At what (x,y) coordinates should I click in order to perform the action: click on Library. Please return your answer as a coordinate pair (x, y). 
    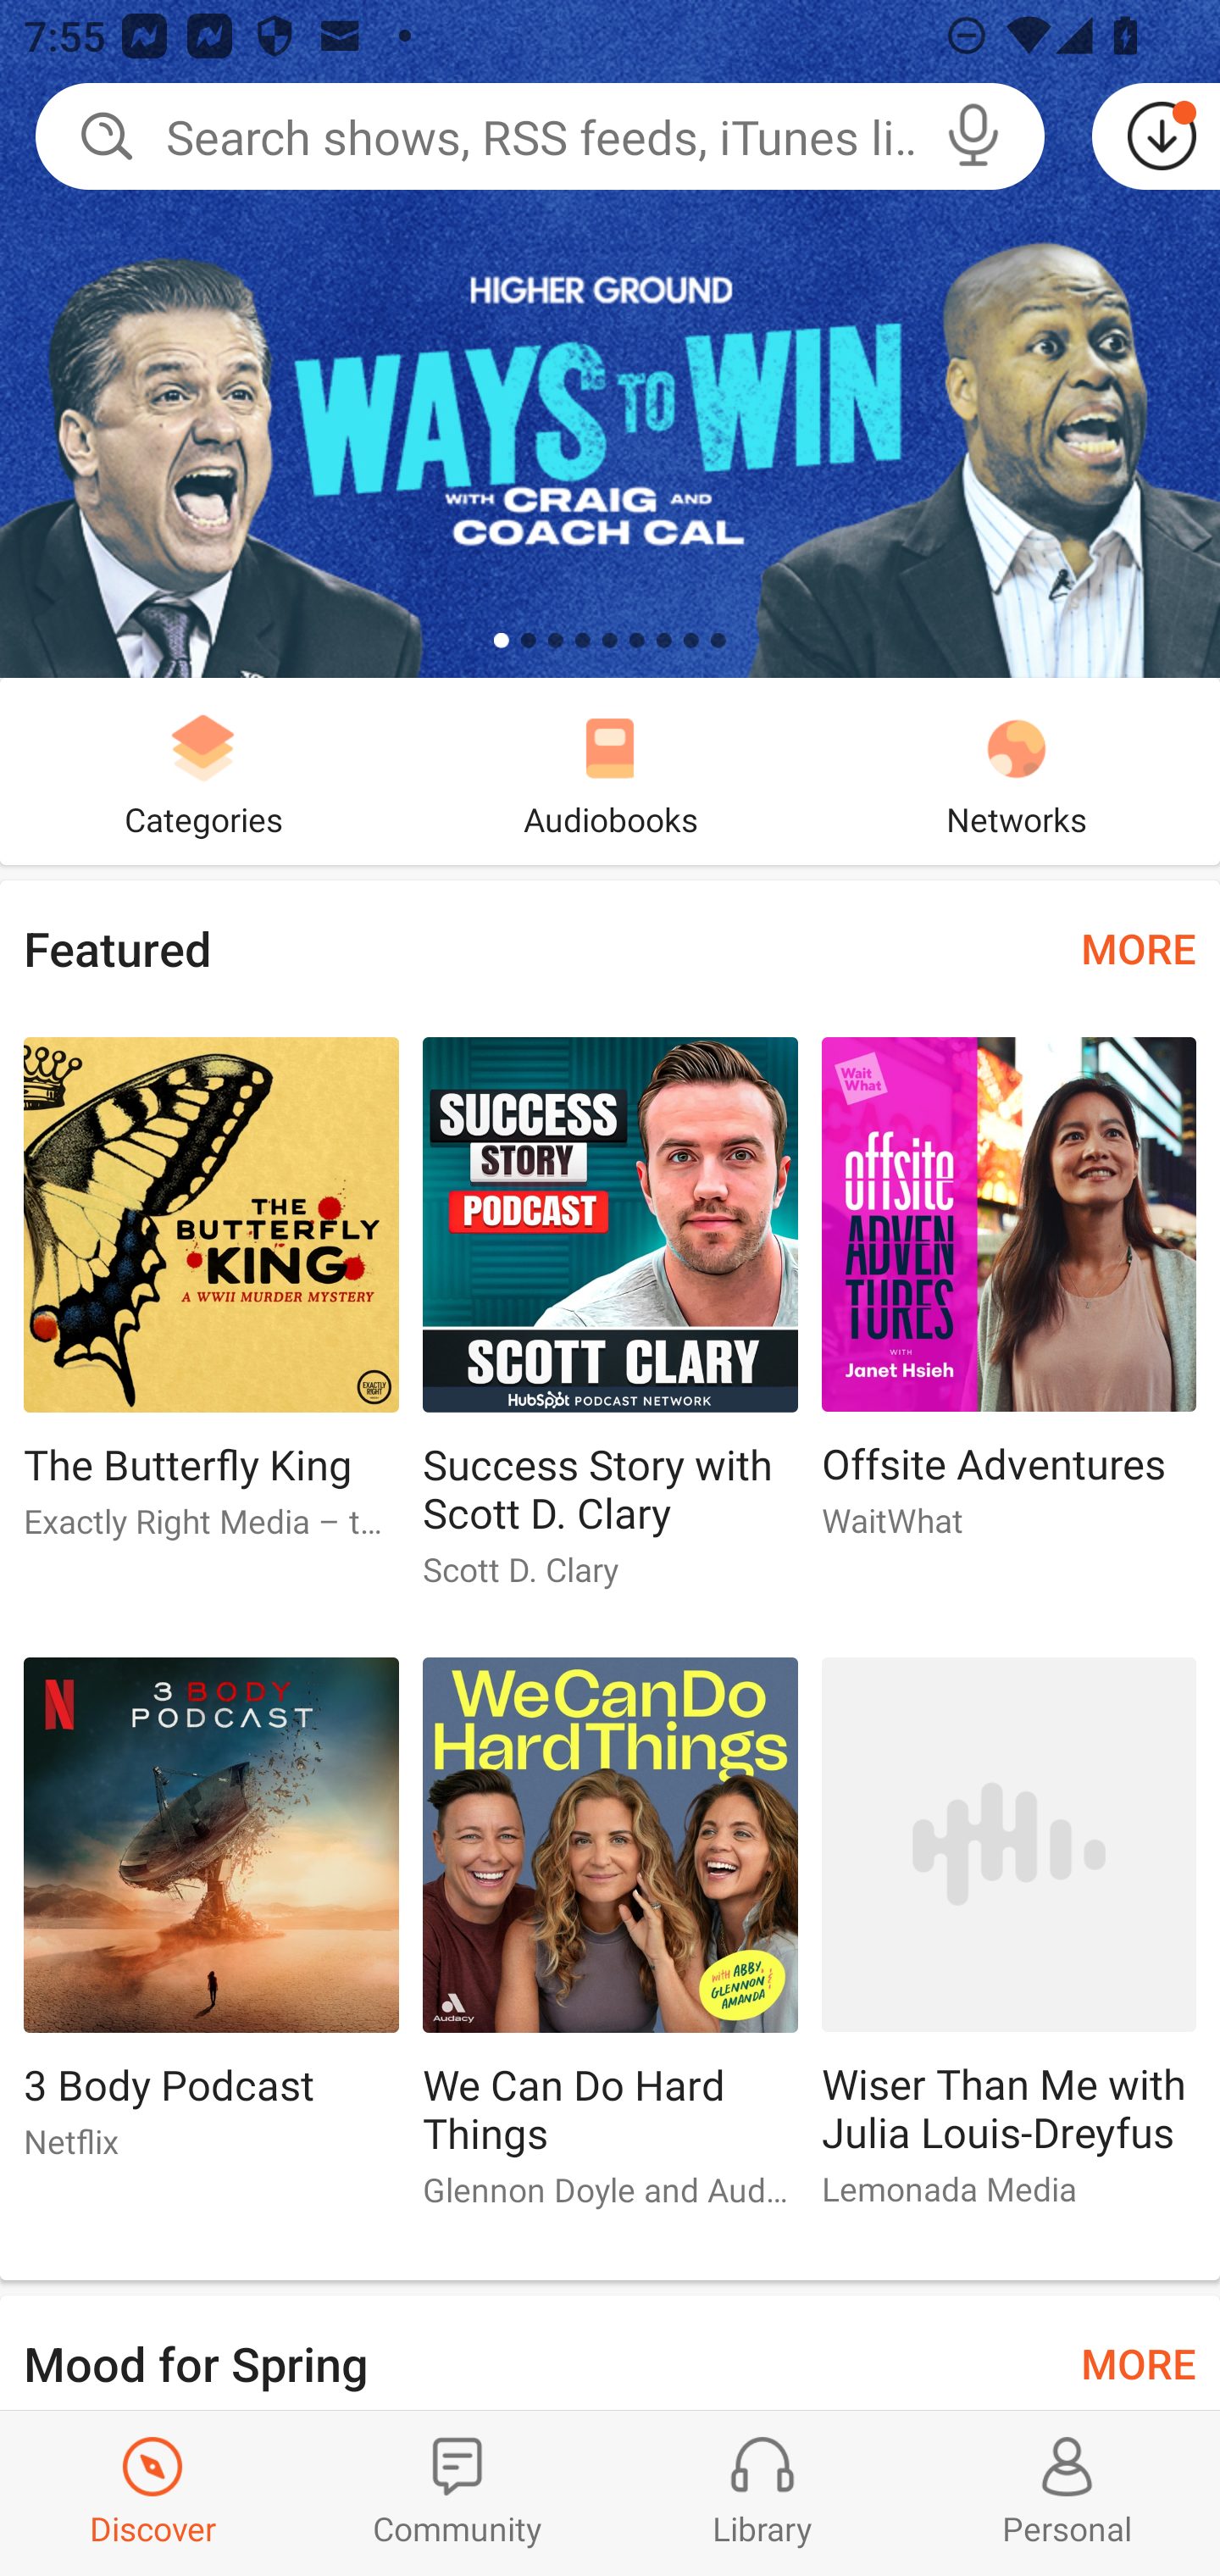
    Looking at the image, I should click on (762, 2493).